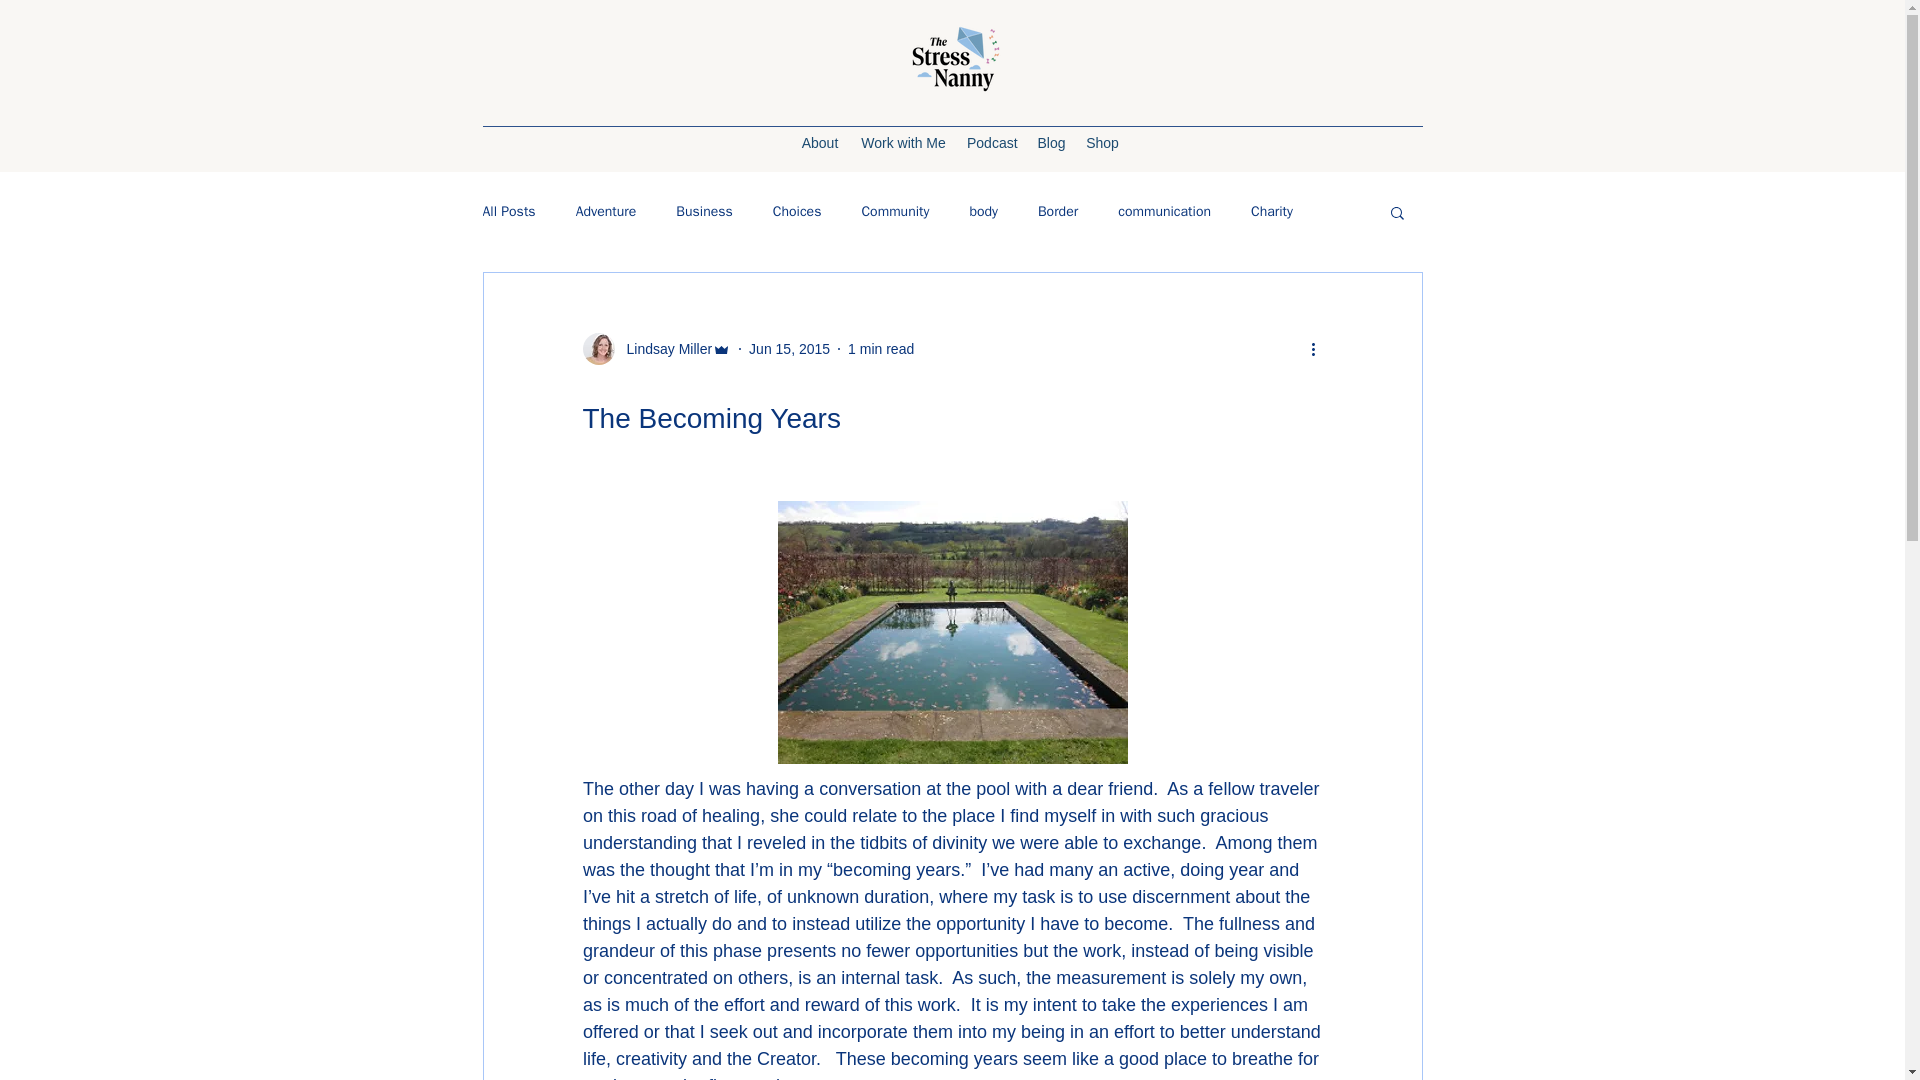 The width and height of the screenshot is (1920, 1080). What do you see at coordinates (1051, 142) in the screenshot?
I see `Blog` at bounding box center [1051, 142].